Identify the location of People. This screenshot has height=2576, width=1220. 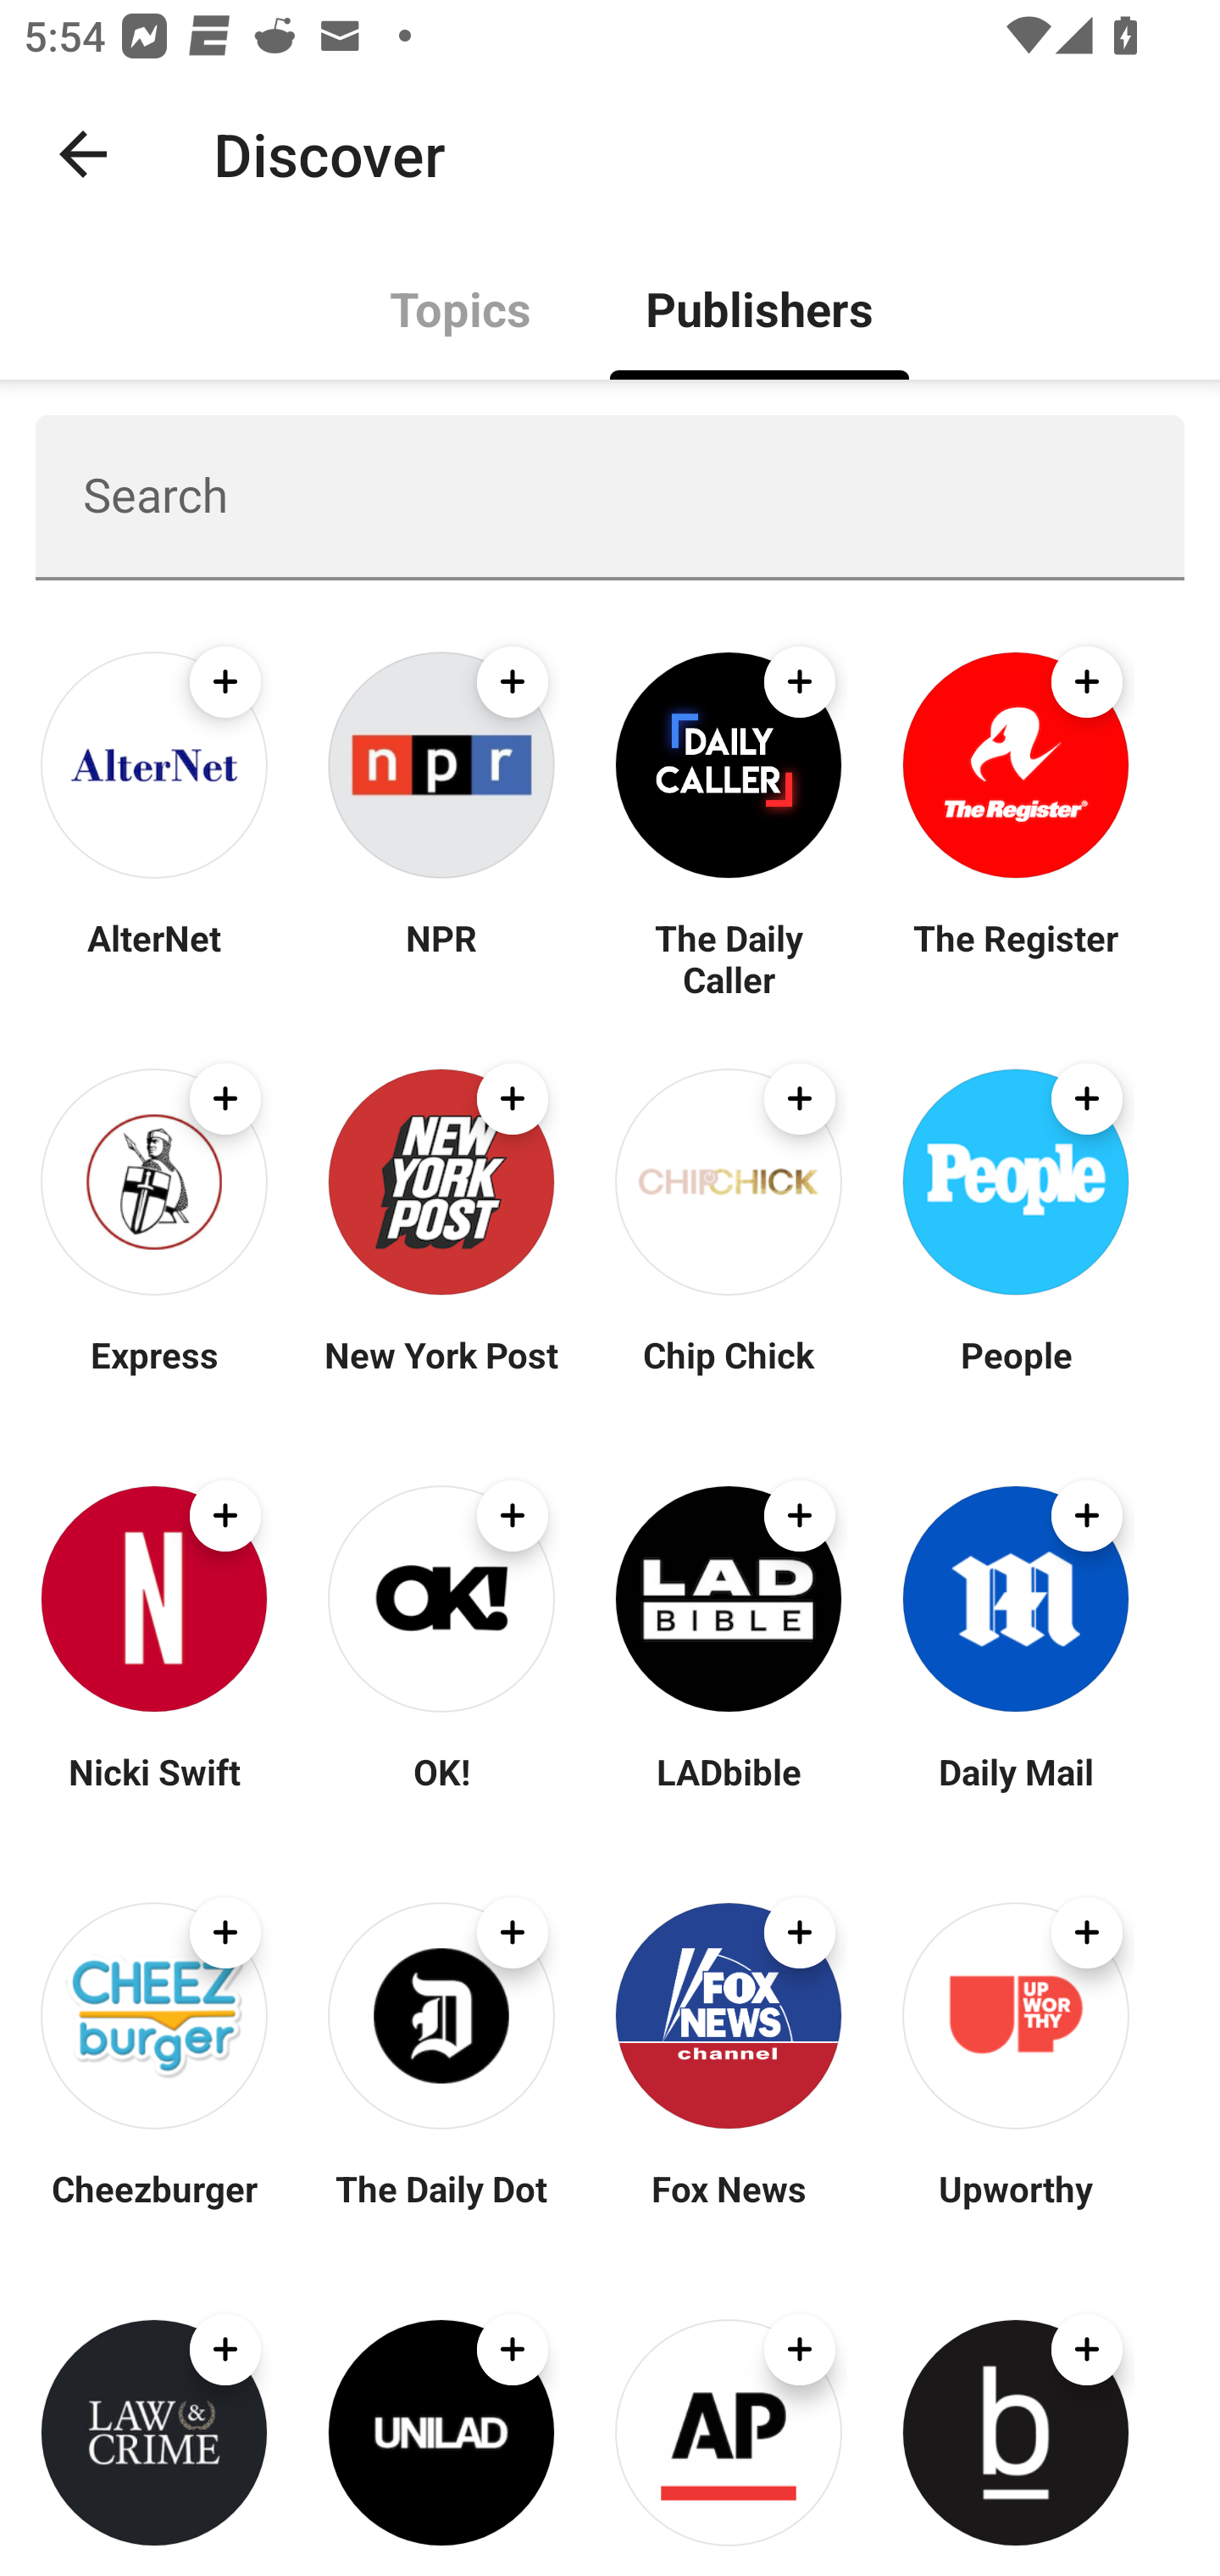
(1015, 1374).